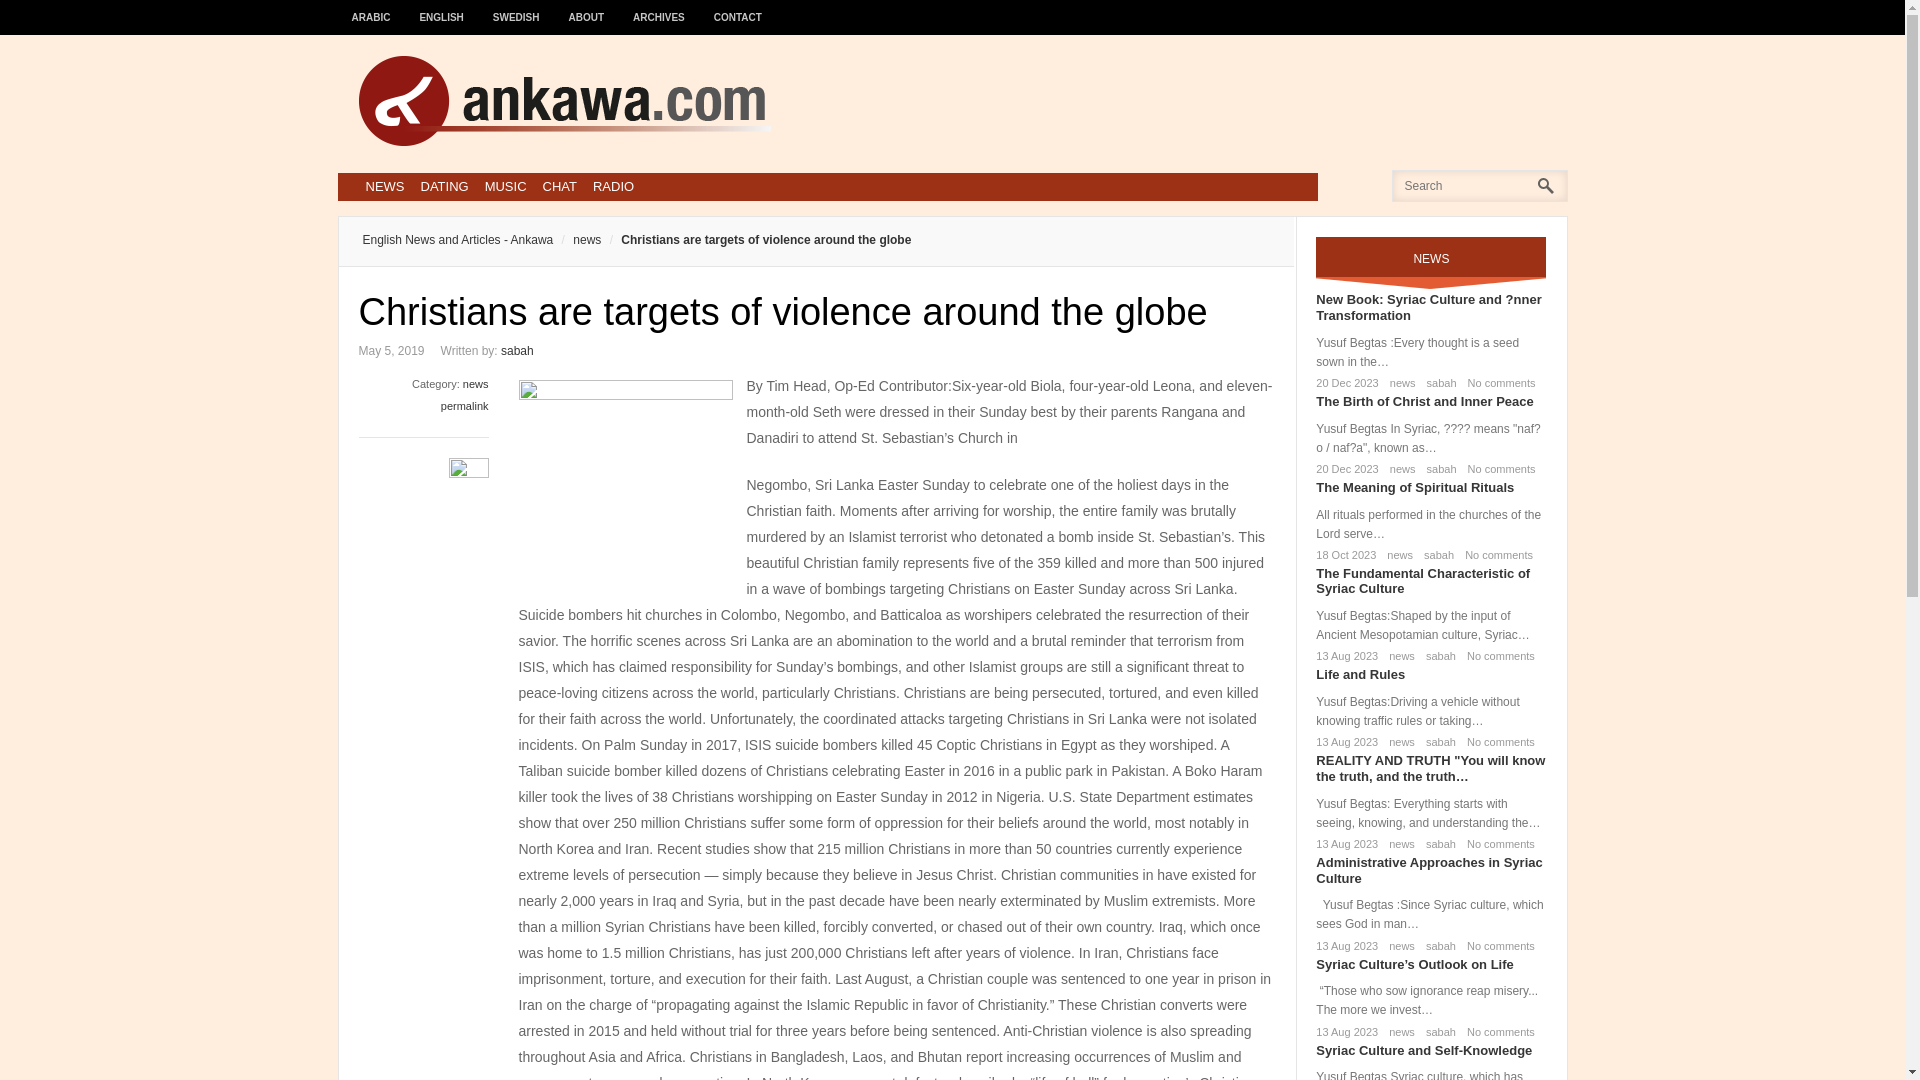 Image resolution: width=1920 pixels, height=1080 pixels. Describe the element at coordinates (457, 240) in the screenshot. I see `English News and Articles - Ankawa` at that location.